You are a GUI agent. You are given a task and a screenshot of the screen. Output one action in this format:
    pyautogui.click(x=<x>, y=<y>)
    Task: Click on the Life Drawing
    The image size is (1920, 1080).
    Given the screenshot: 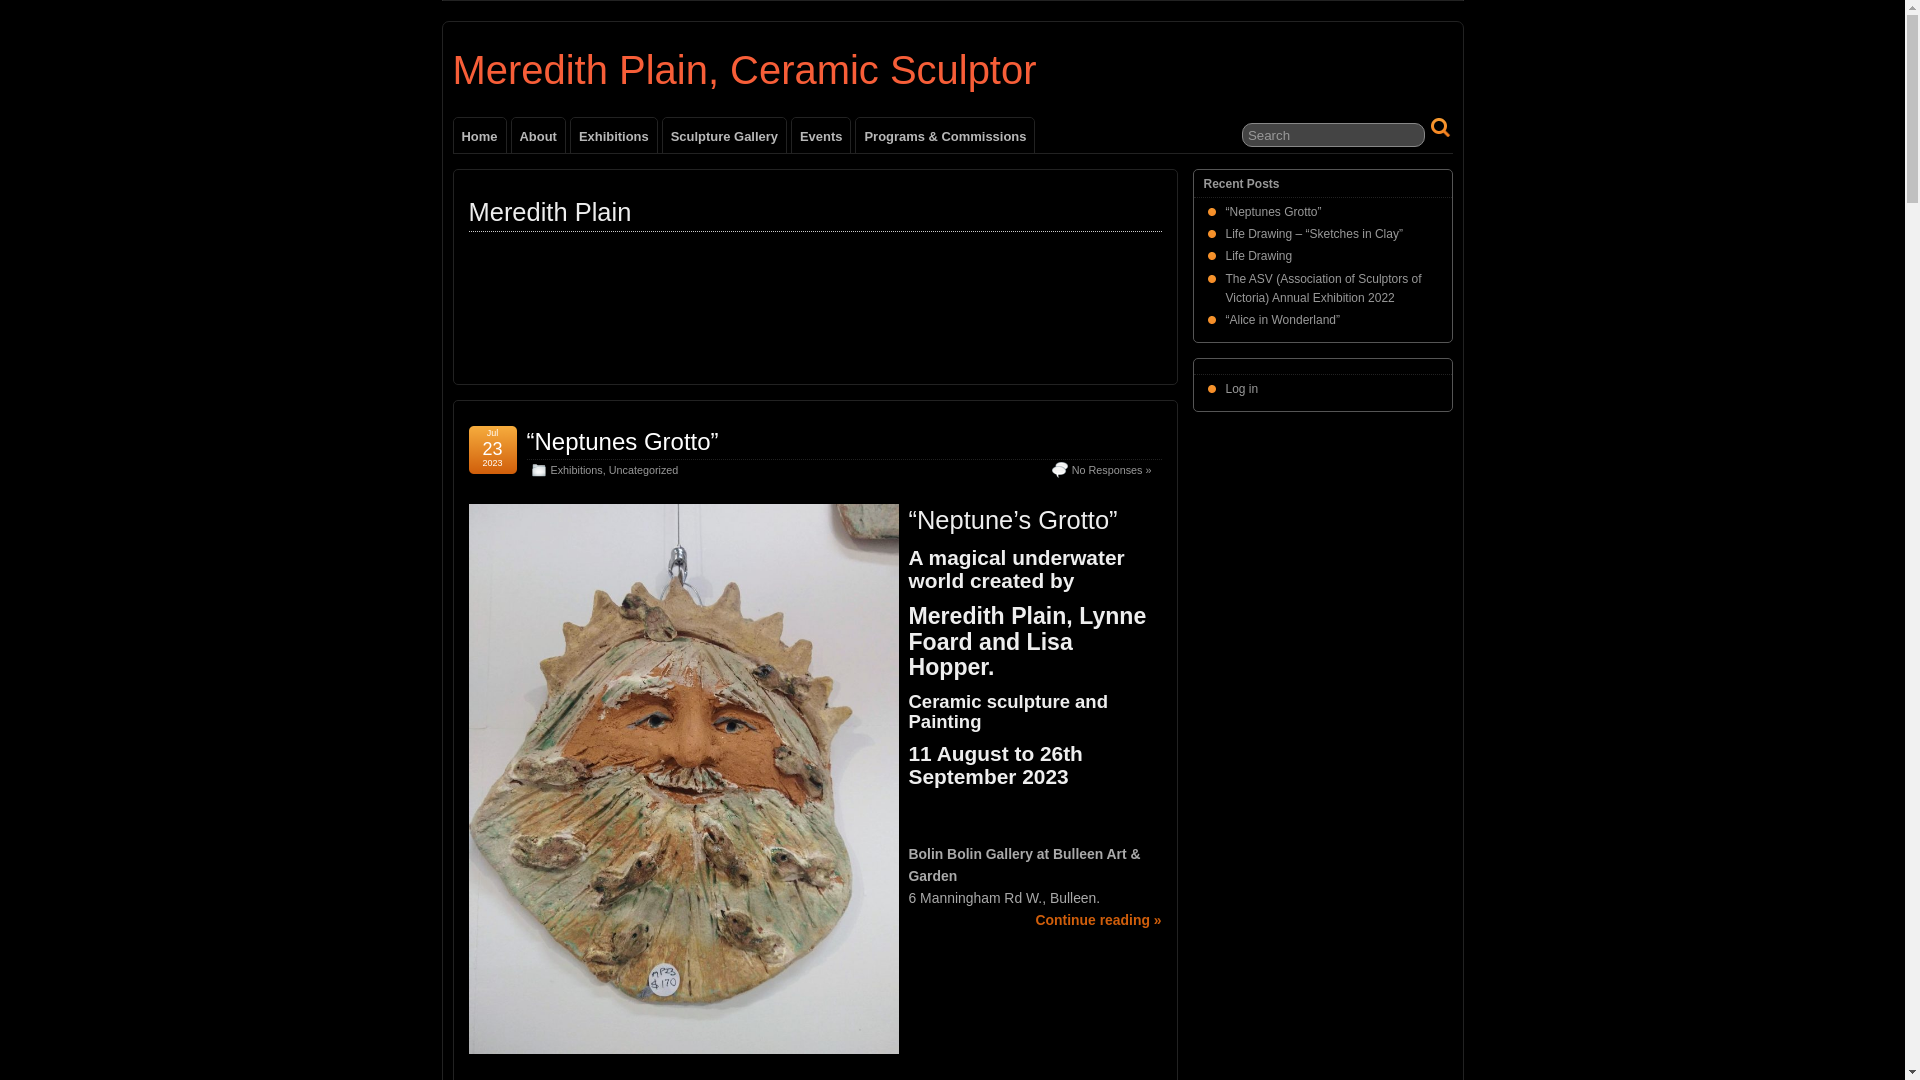 What is the action you would take?
    pyautogui.click(x=1260, y=256)
    